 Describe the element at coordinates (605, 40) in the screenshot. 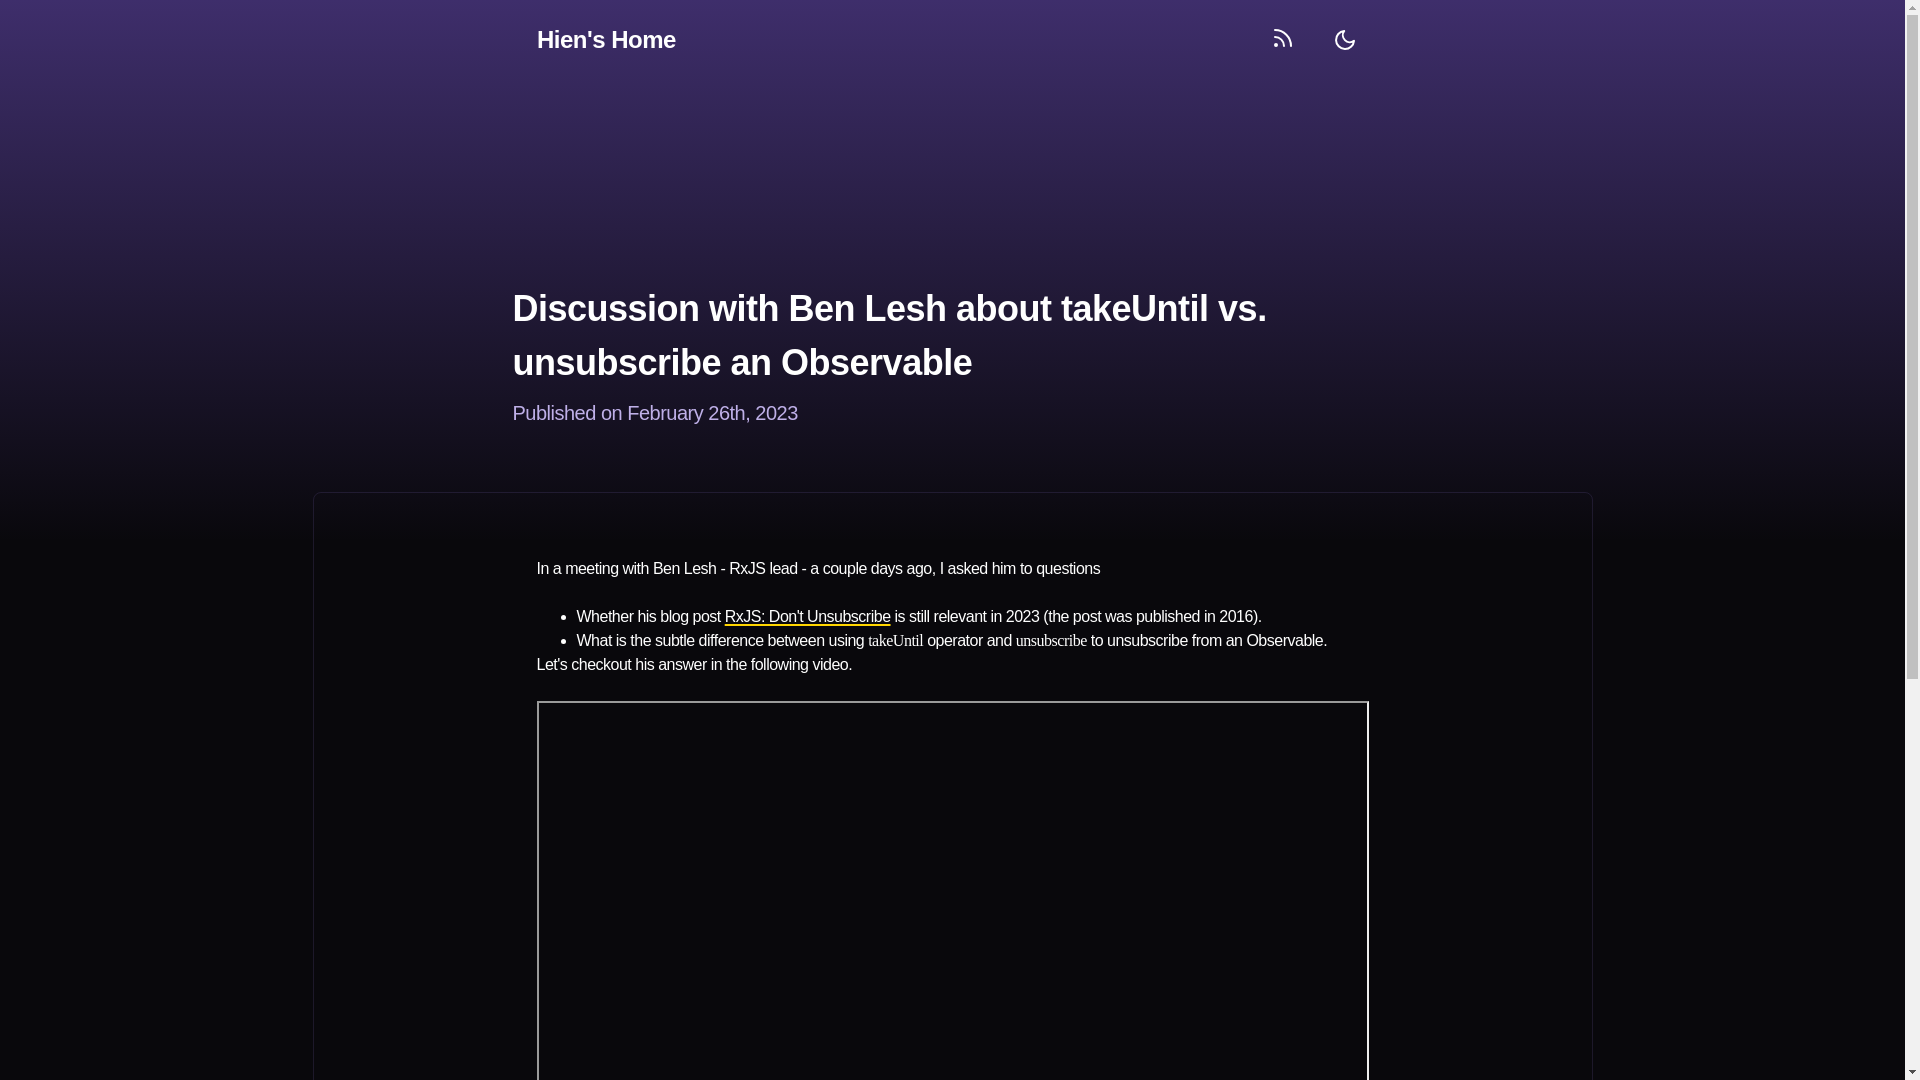

I see `Hien's Home` at that location.